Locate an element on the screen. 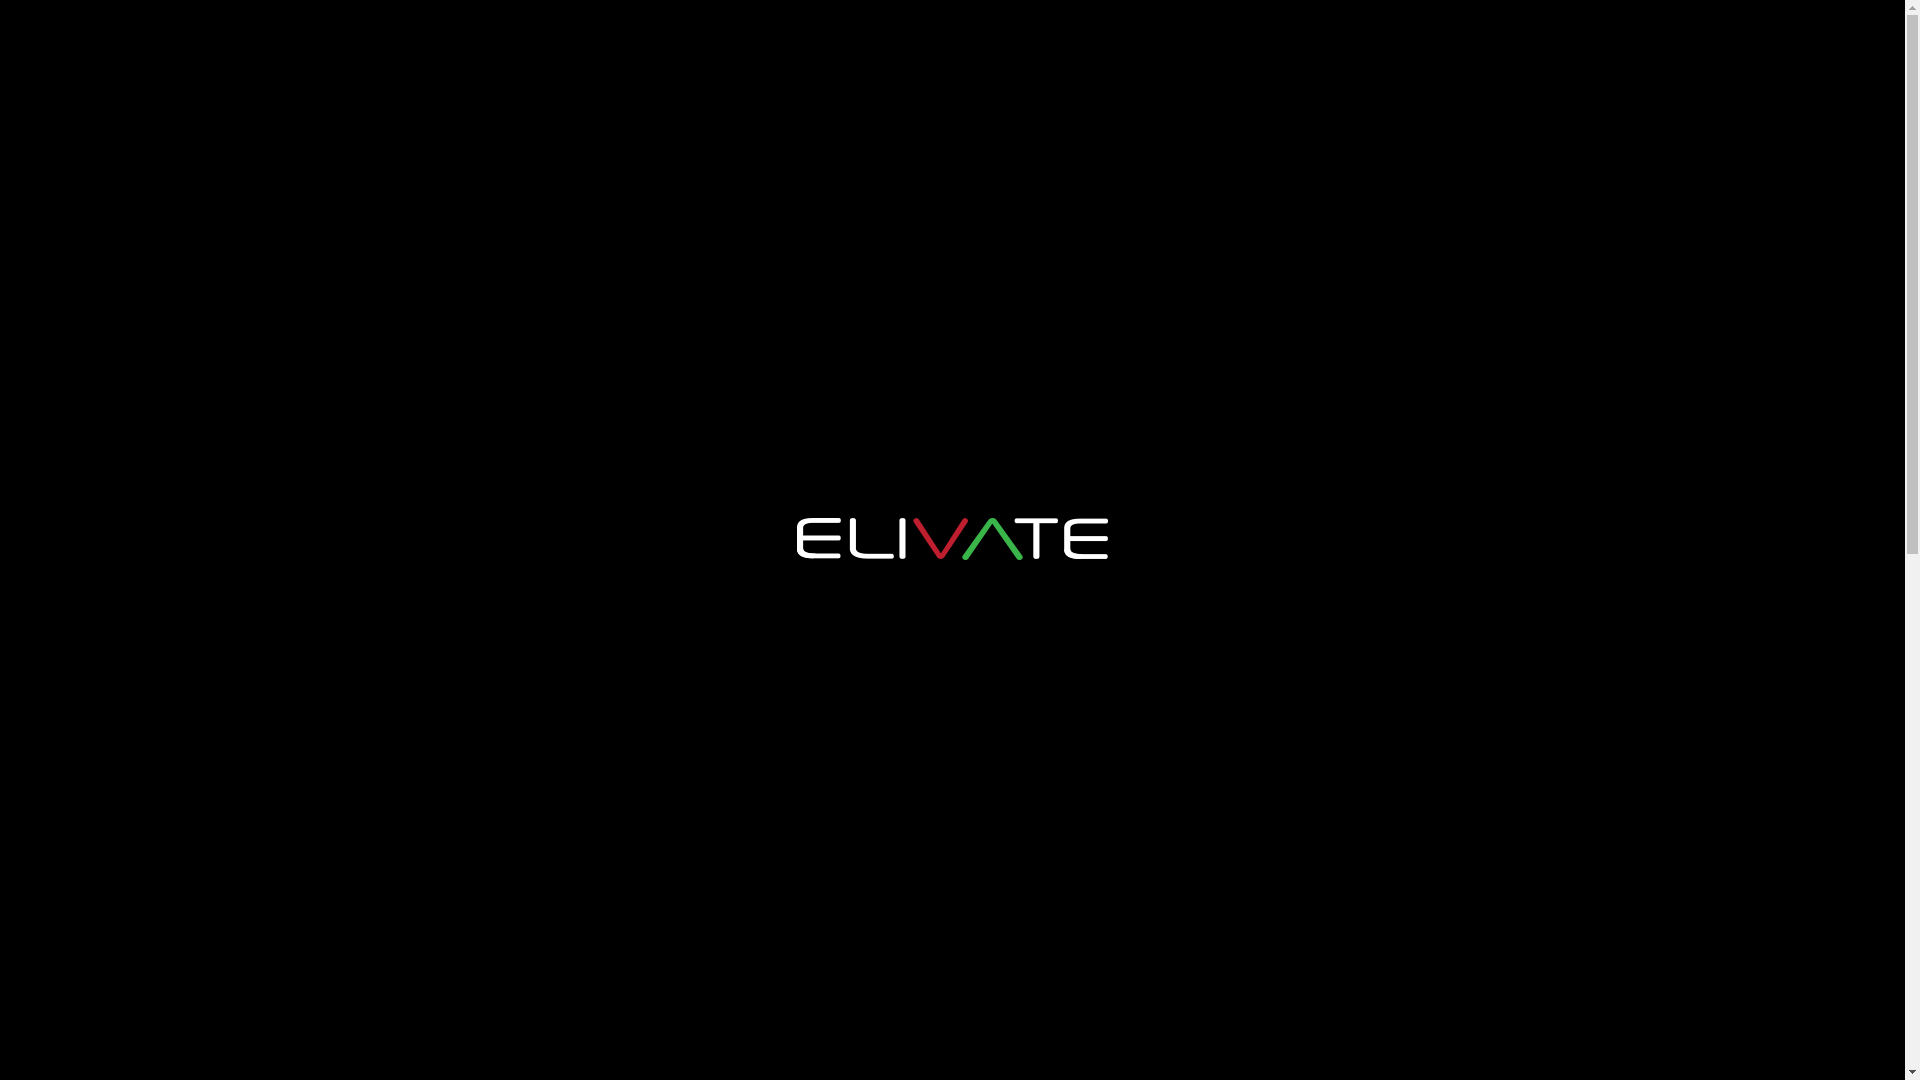 Image resolution: width=1920 pixels, height=1080 pixels. Commercial is located at coordinates (1498, 45).